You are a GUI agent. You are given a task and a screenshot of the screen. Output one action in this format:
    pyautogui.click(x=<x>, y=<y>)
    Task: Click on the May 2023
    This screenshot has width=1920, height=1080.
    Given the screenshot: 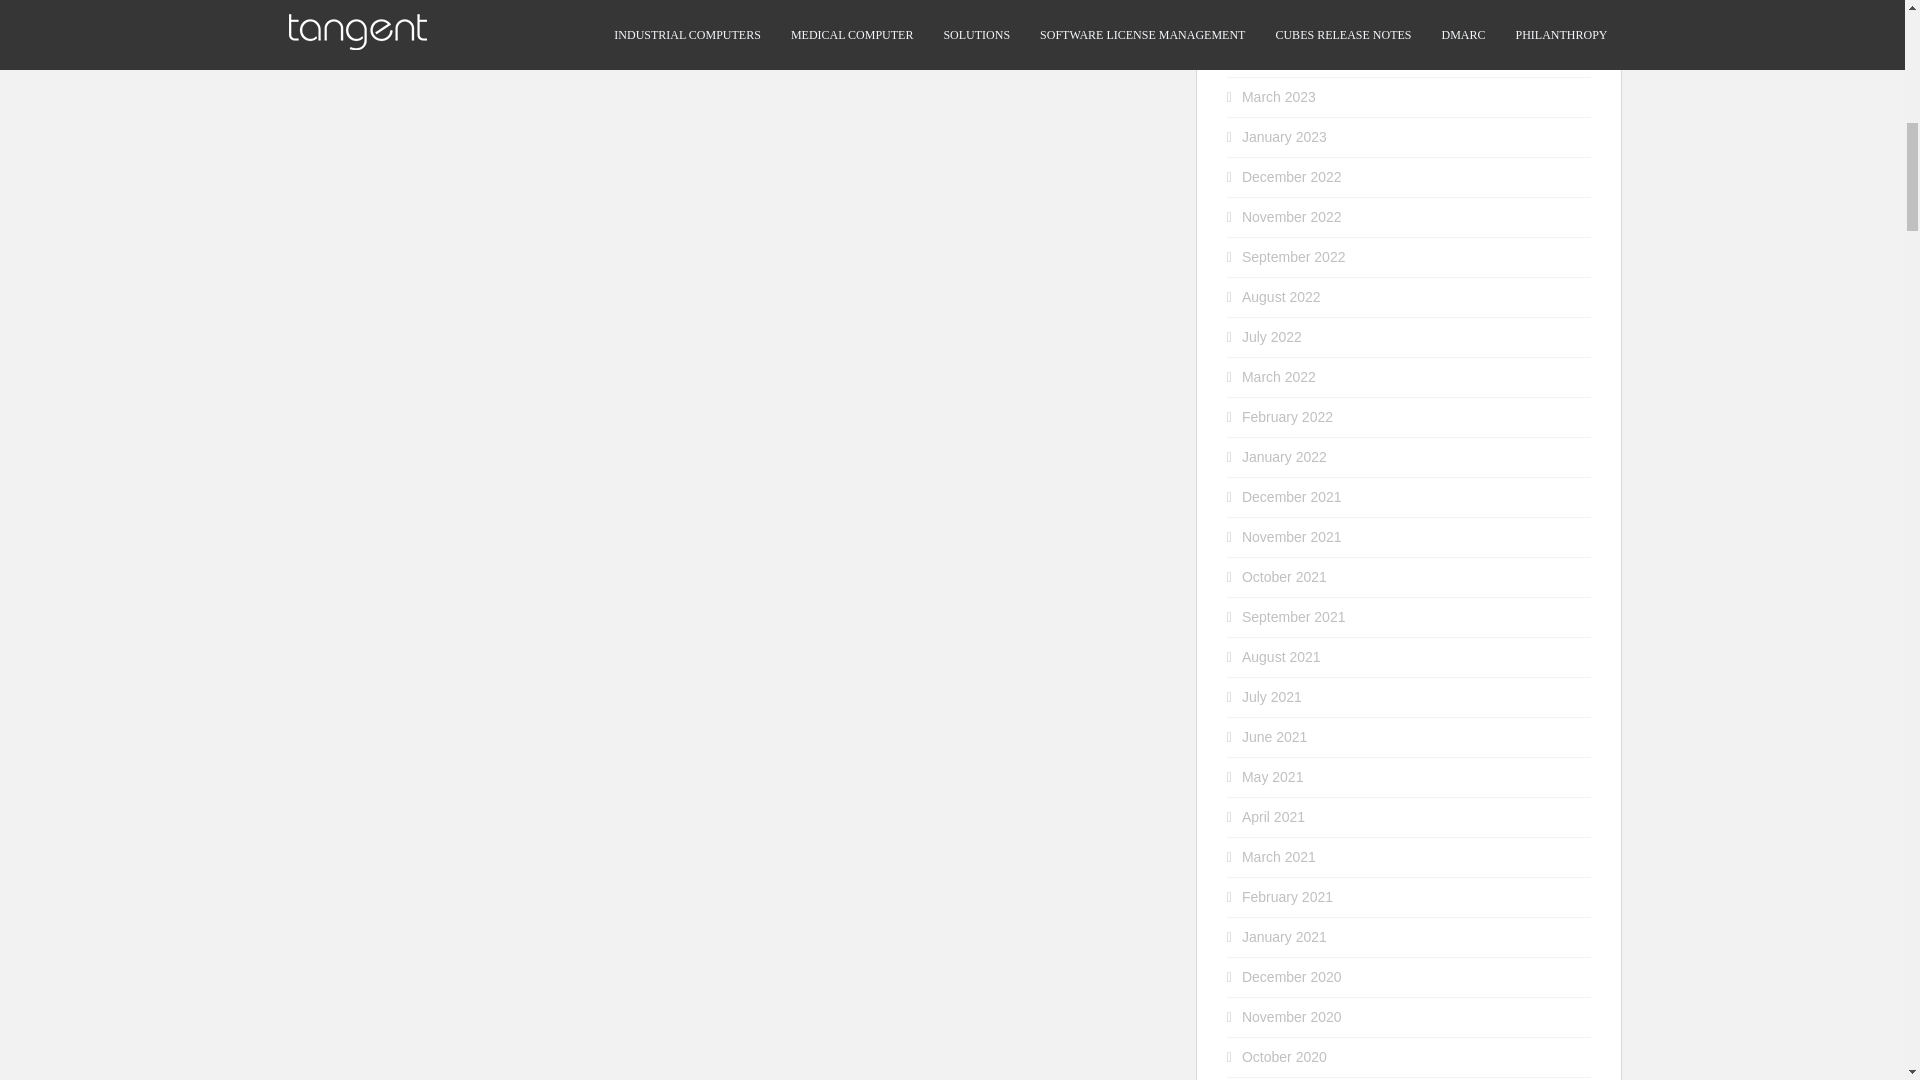 What is the action you would take?
    pyautogui.click(x=1272, y=16)
    